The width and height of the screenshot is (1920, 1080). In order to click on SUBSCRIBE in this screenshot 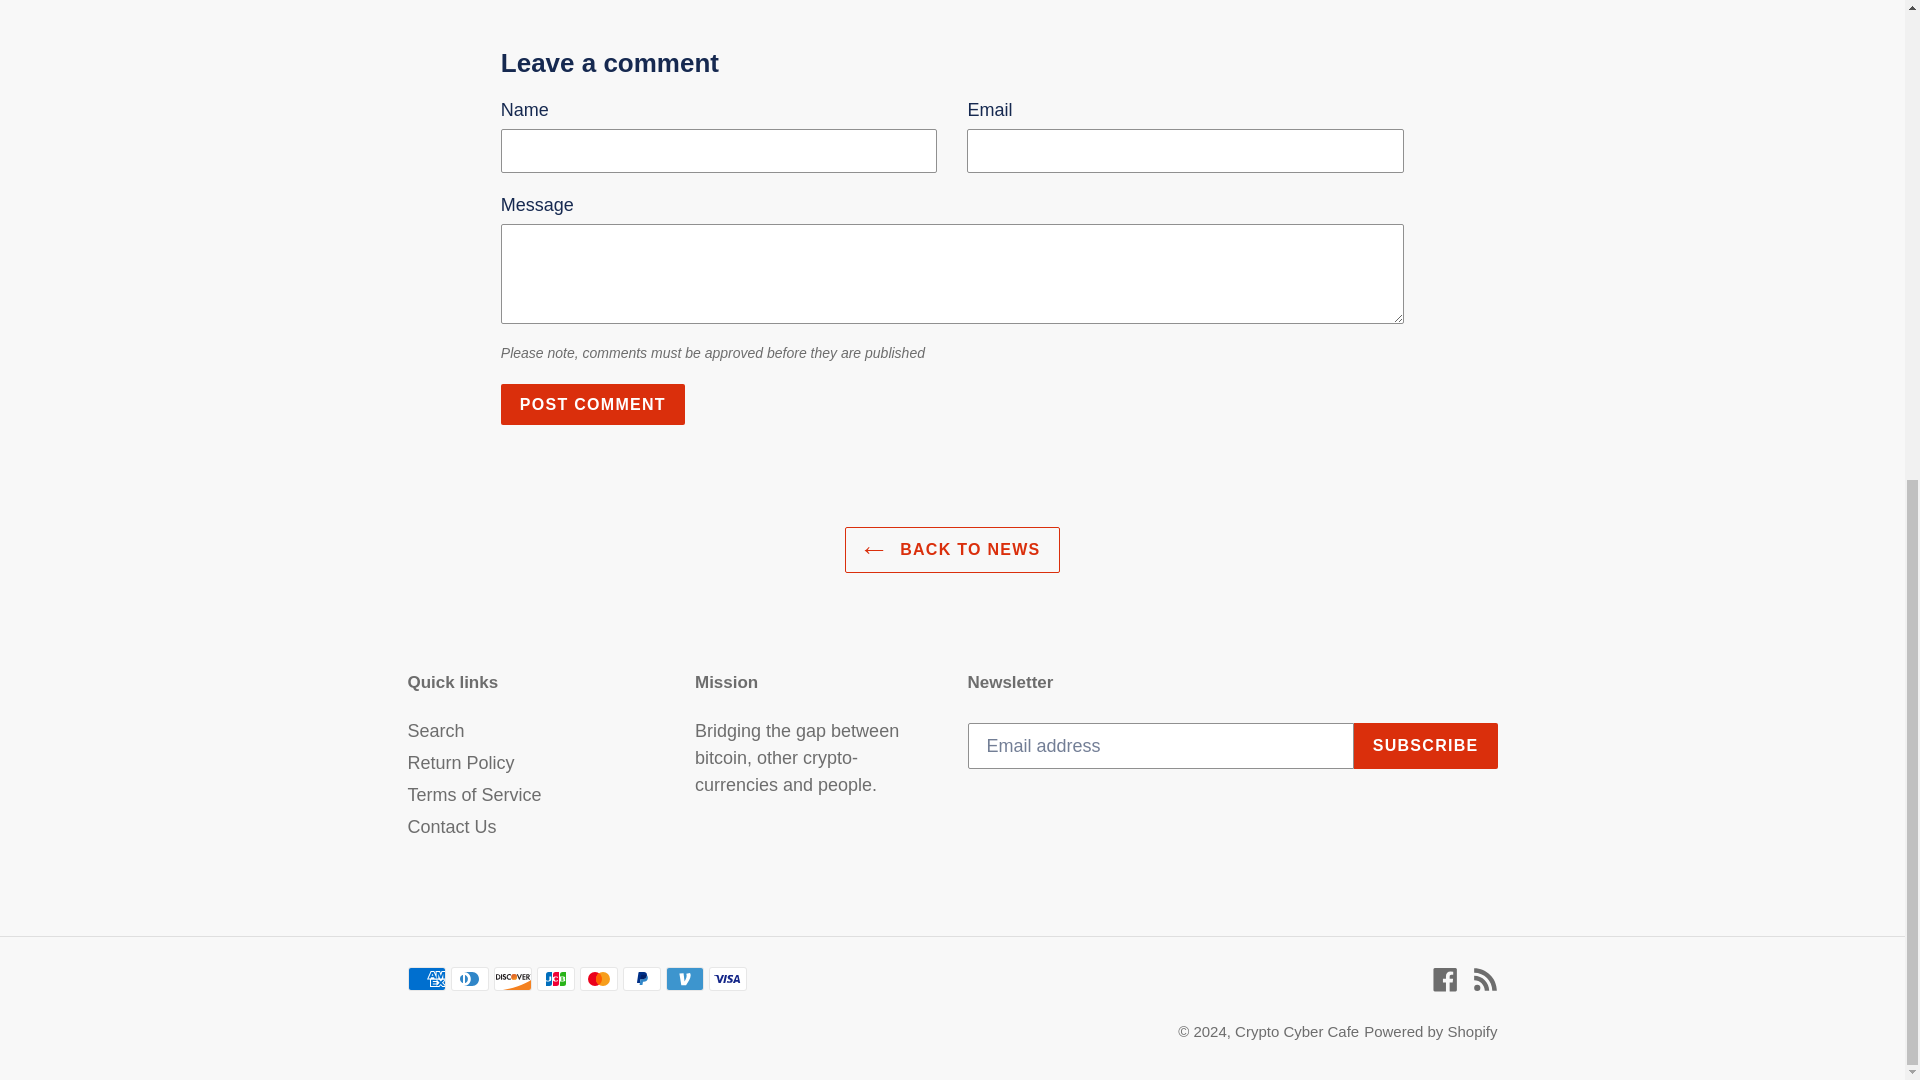, I will do `click(1425, 745)`.